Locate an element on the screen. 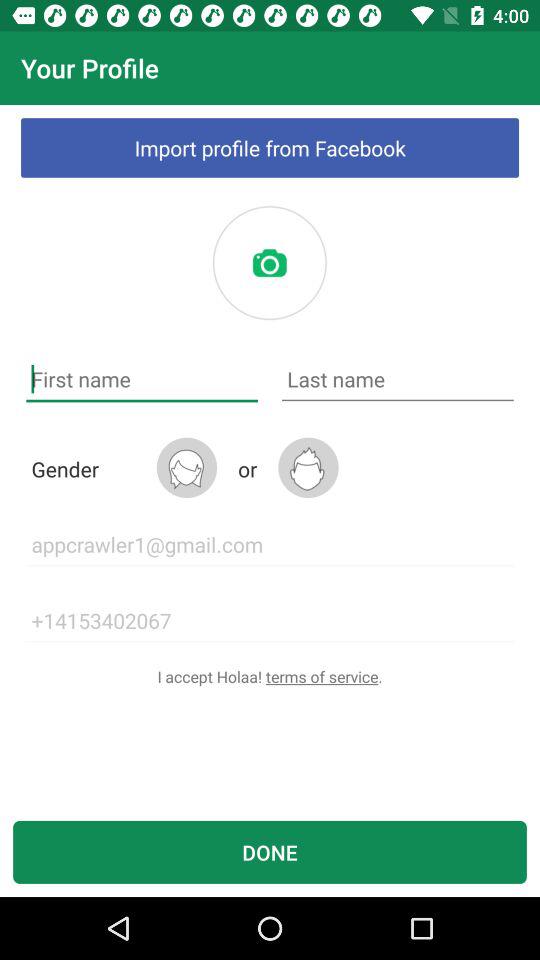 Image resolution: width=540 pixels, height=960 pixels. open the done is located at coordinates (270, 852).